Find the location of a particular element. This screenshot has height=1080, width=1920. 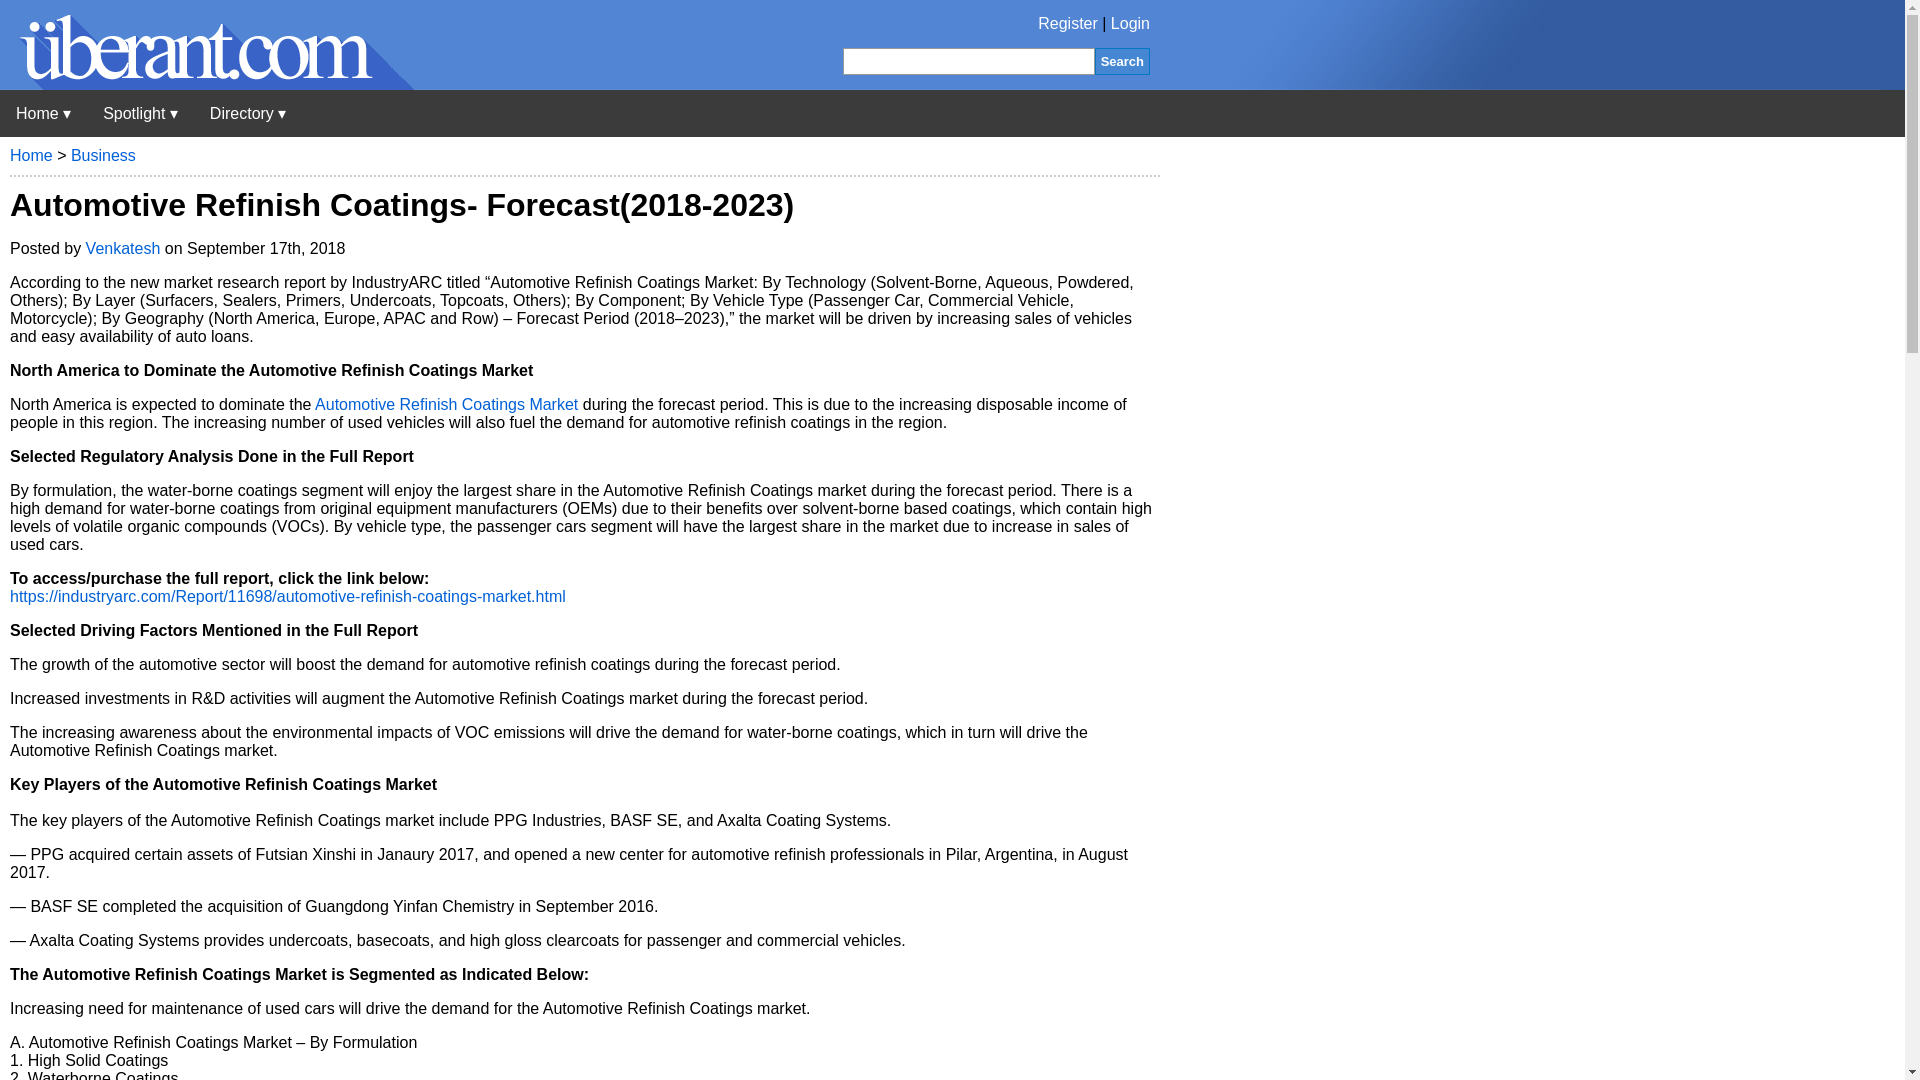

Uberant is located at coordinates (43, 113).